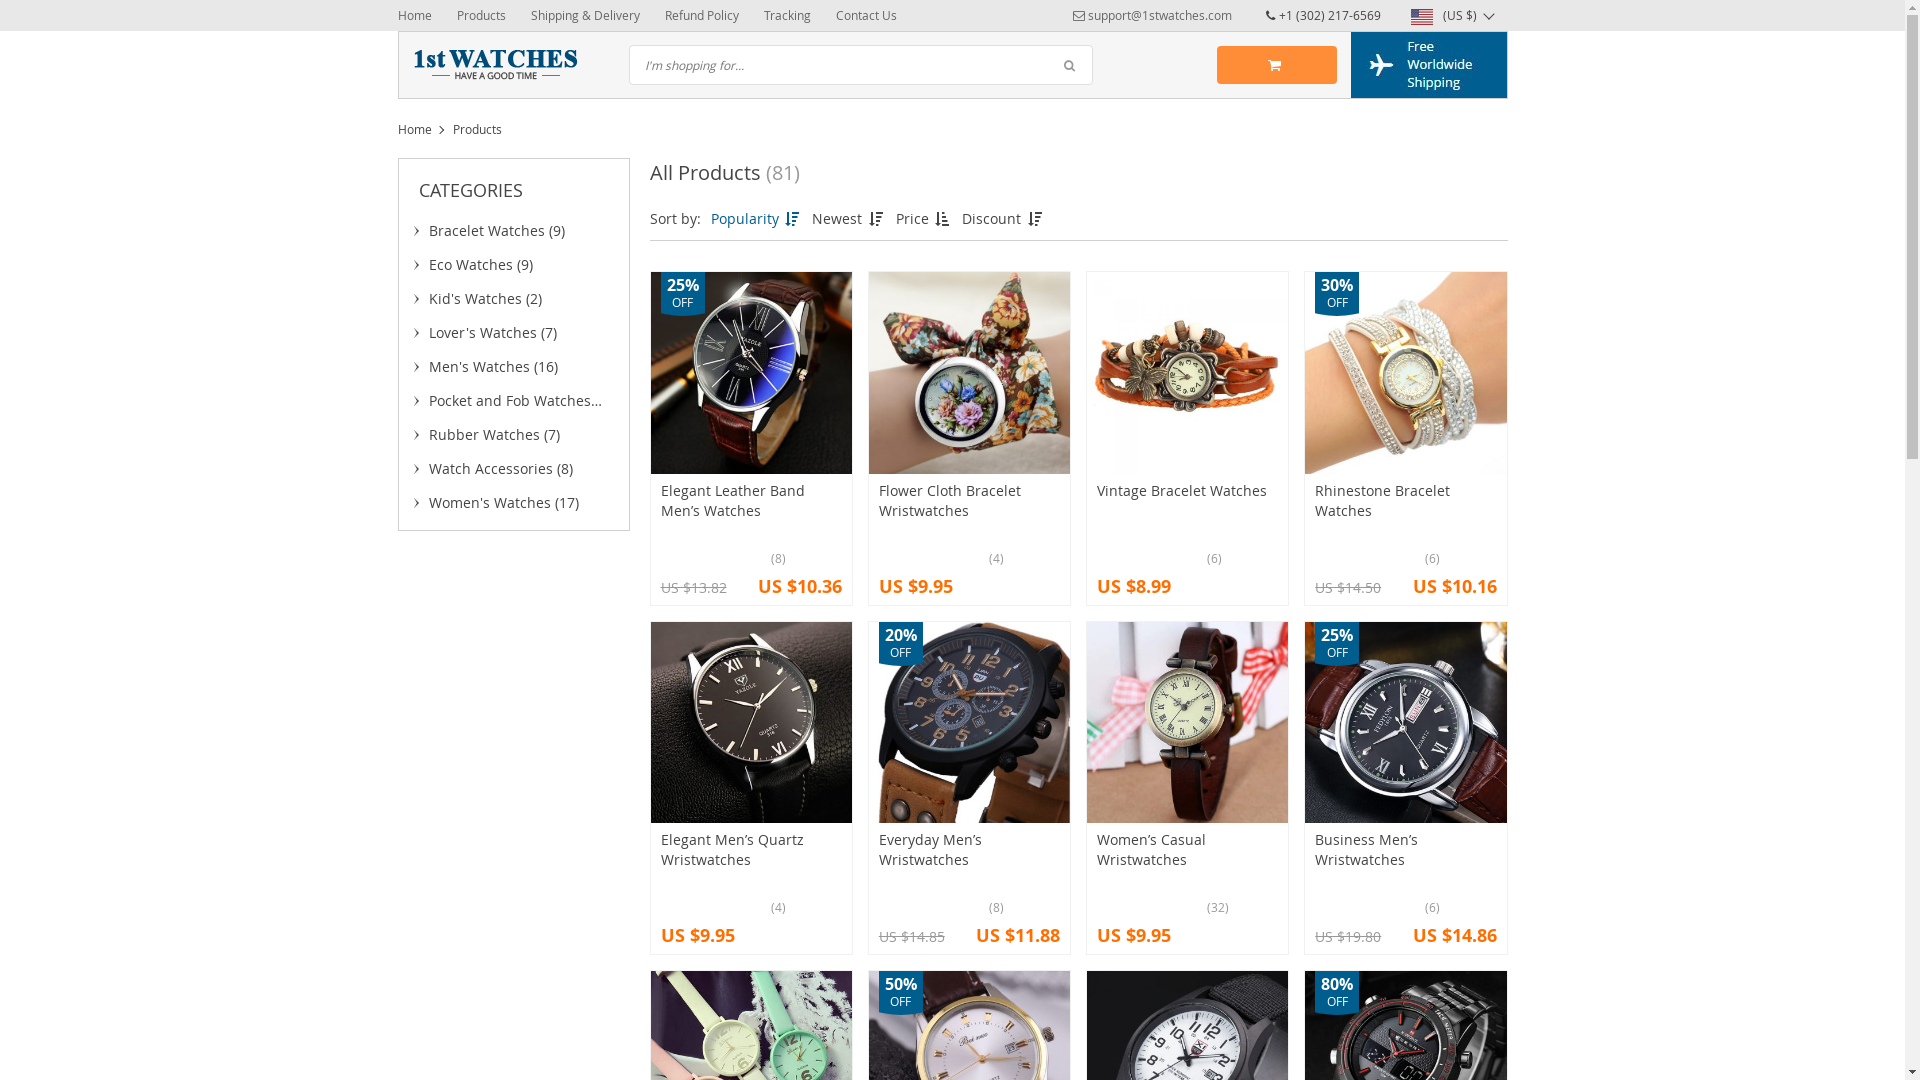 The image size is (1920, 1080). I want to click on Shipping & Delivery, so click(584, 15).